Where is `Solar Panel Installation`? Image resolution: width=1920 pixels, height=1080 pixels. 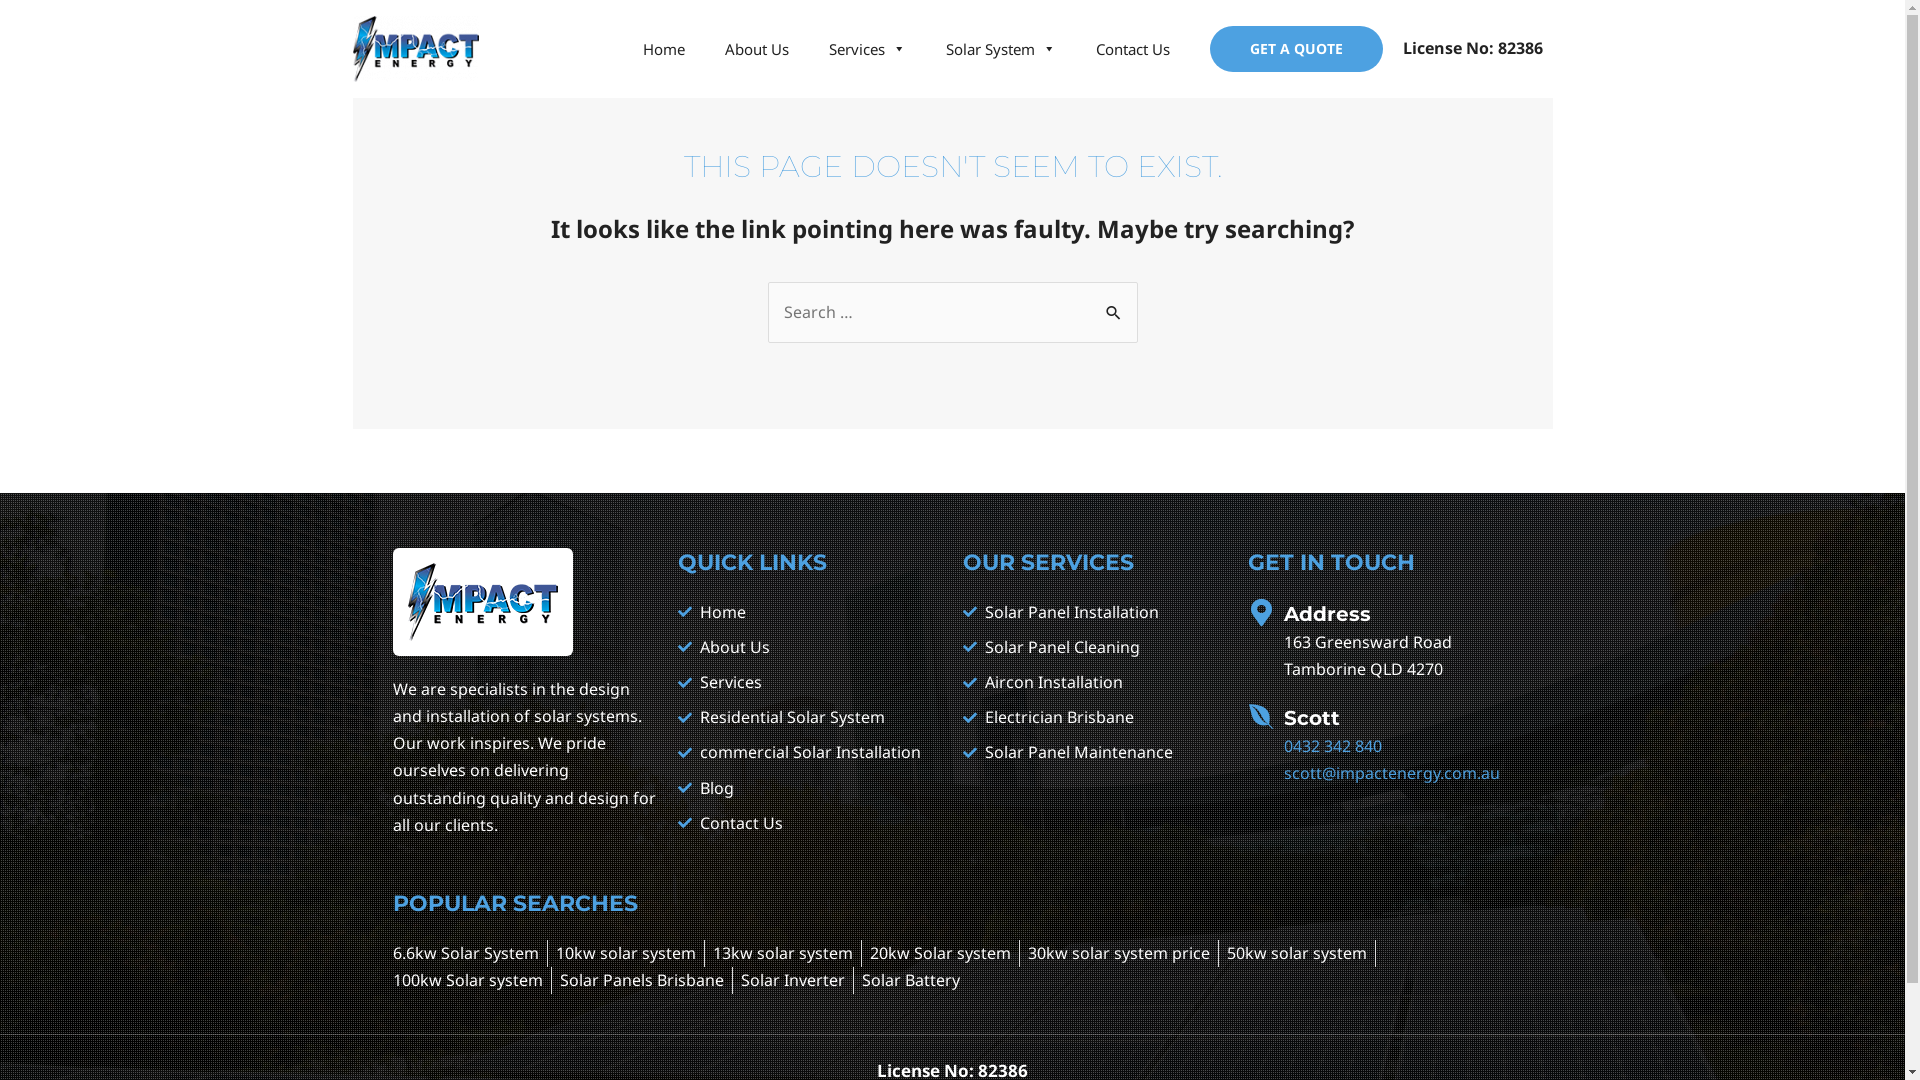
Solar Panel Installation is located at coordinates (1094, 612).